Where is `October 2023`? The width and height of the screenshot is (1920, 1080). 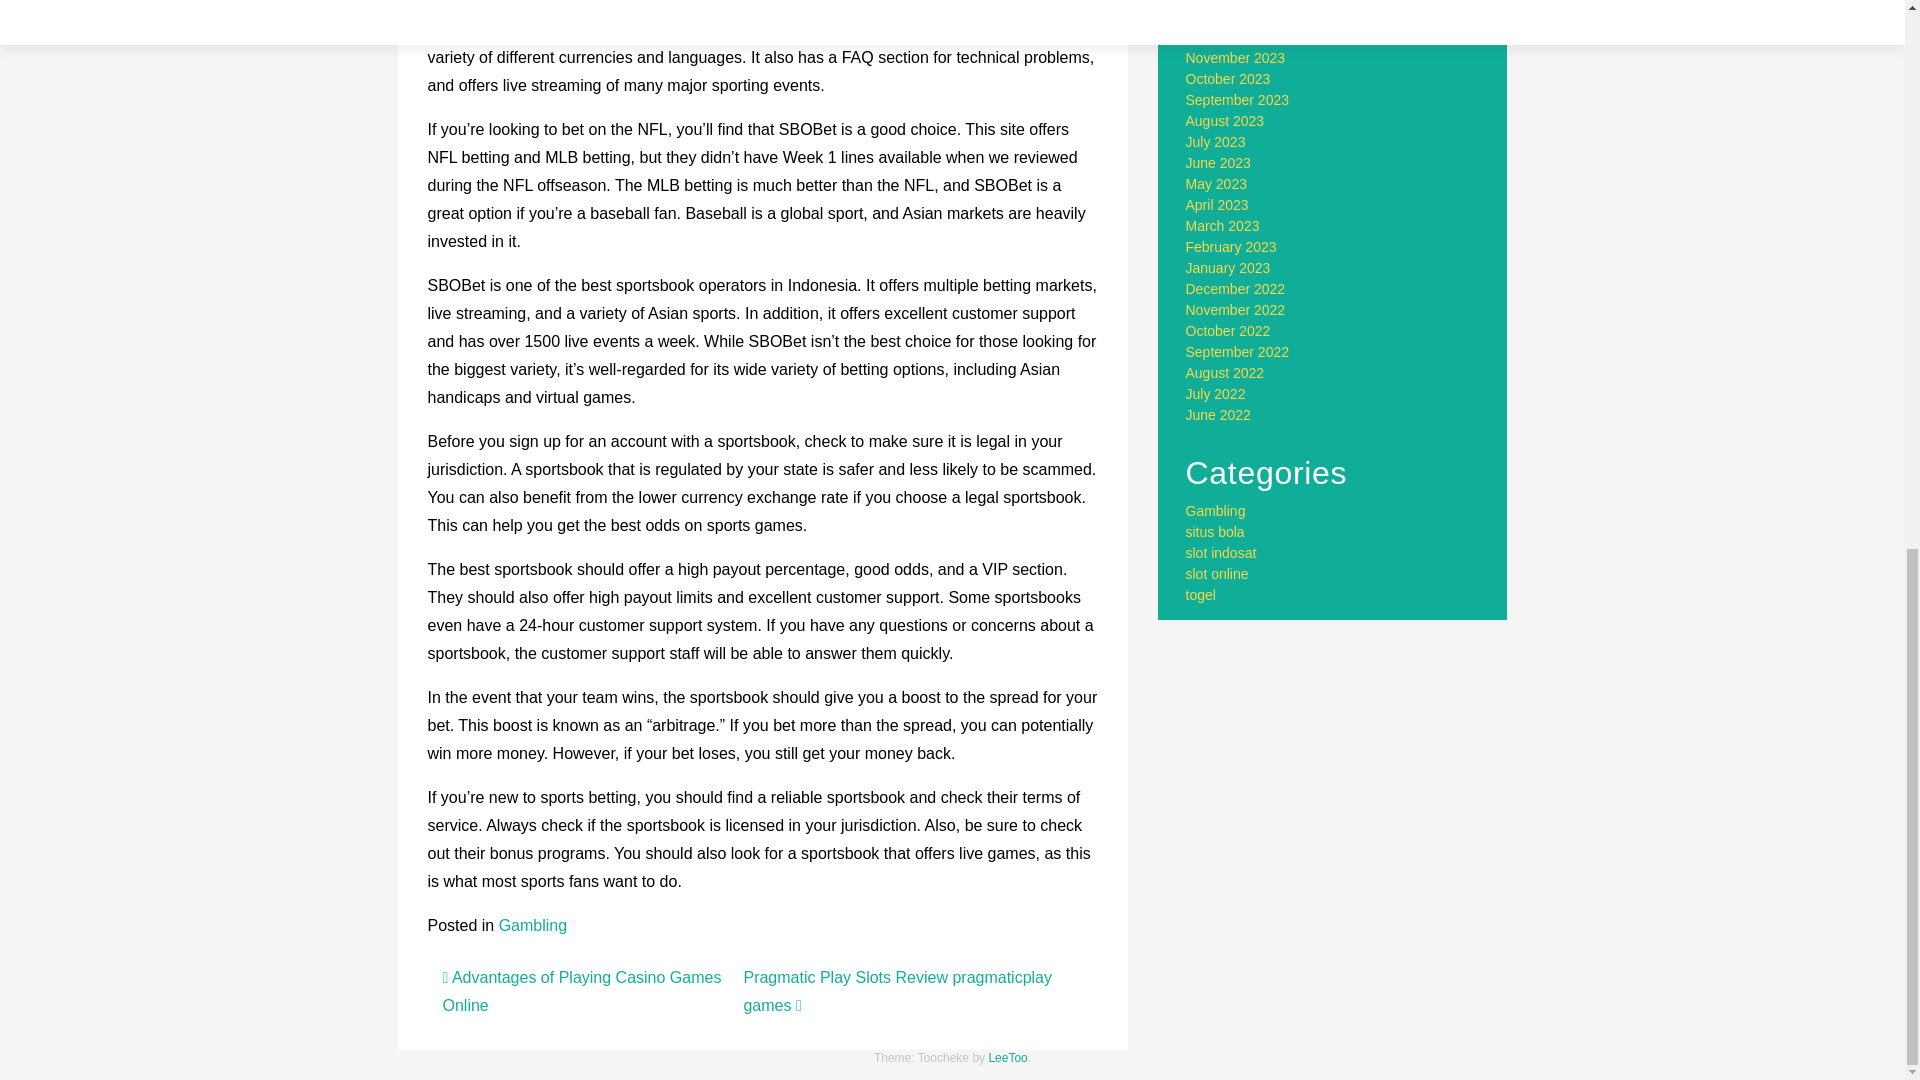
October 2023 is located at coordinates (1228, 79).